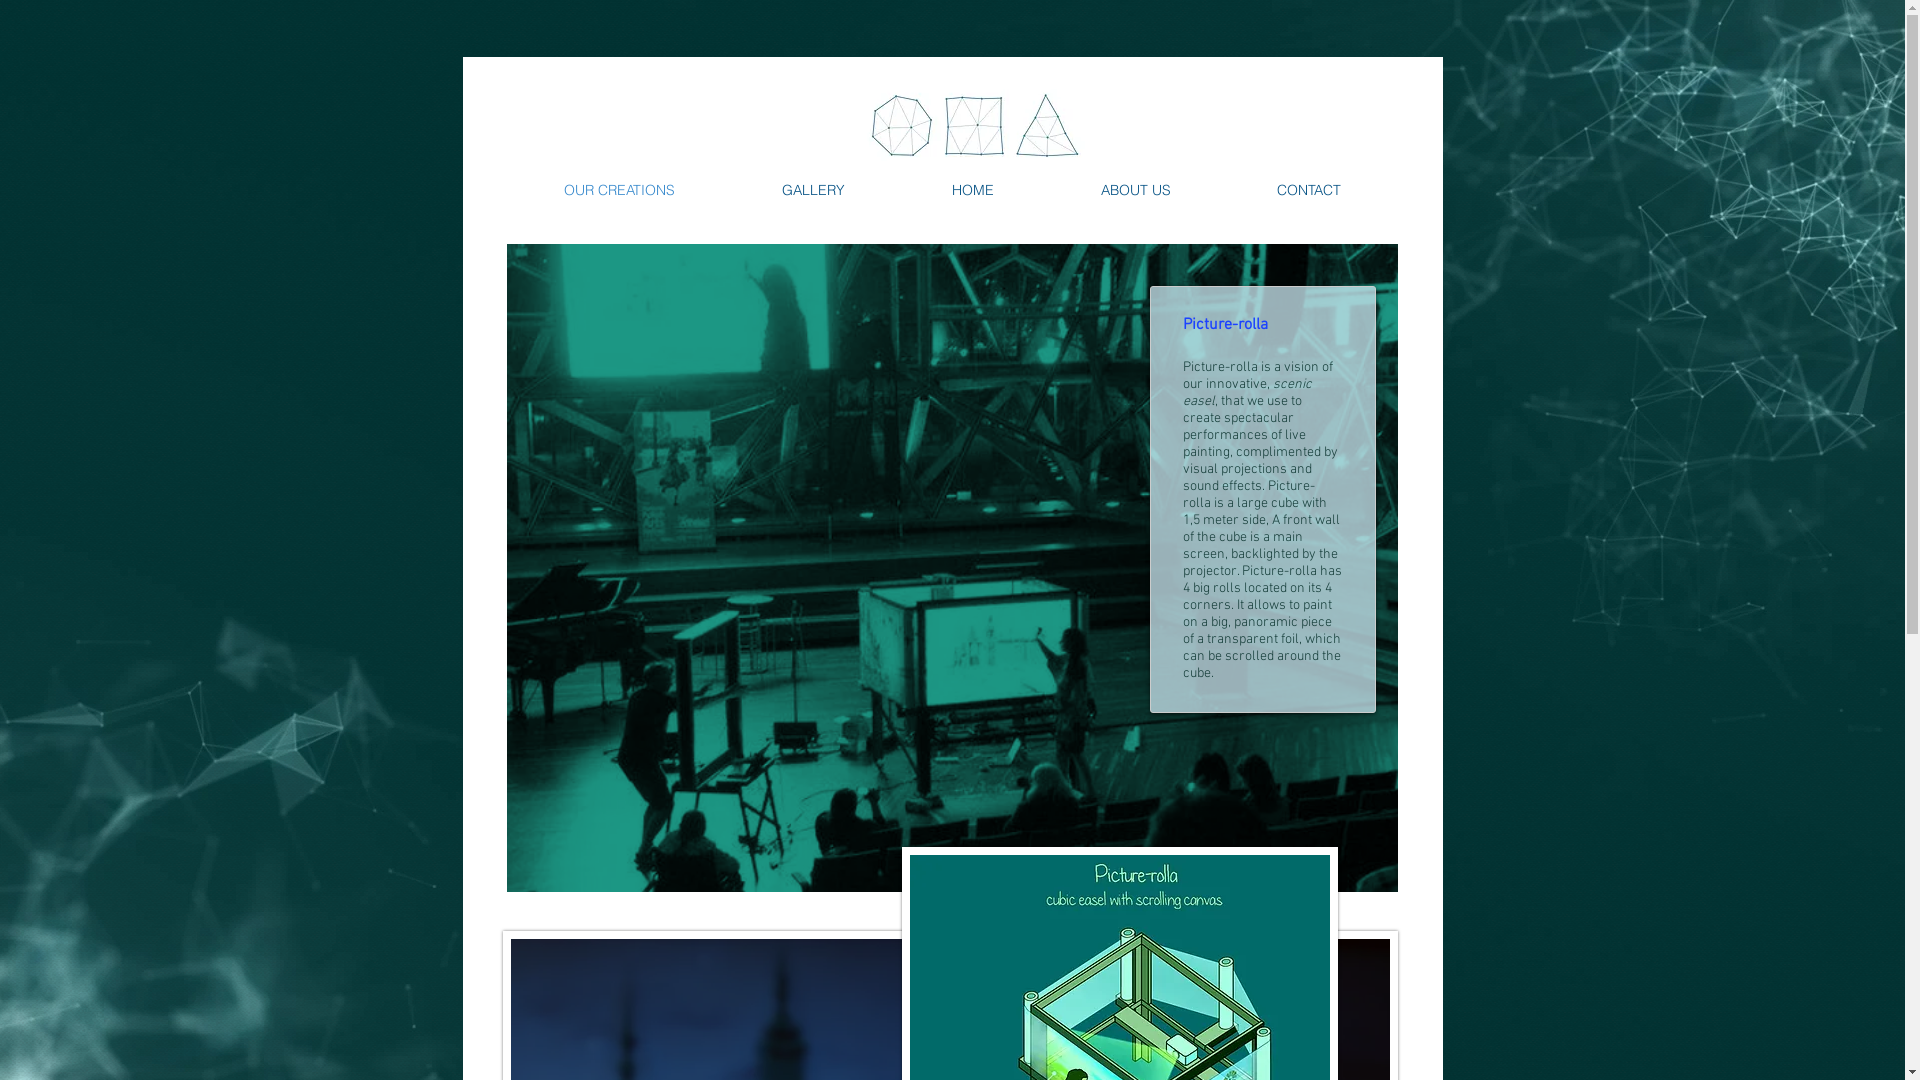  What do you see at coordinates (813, 190) in the screenshot?
I see `GALLERY` at bounding box center [813, 190].